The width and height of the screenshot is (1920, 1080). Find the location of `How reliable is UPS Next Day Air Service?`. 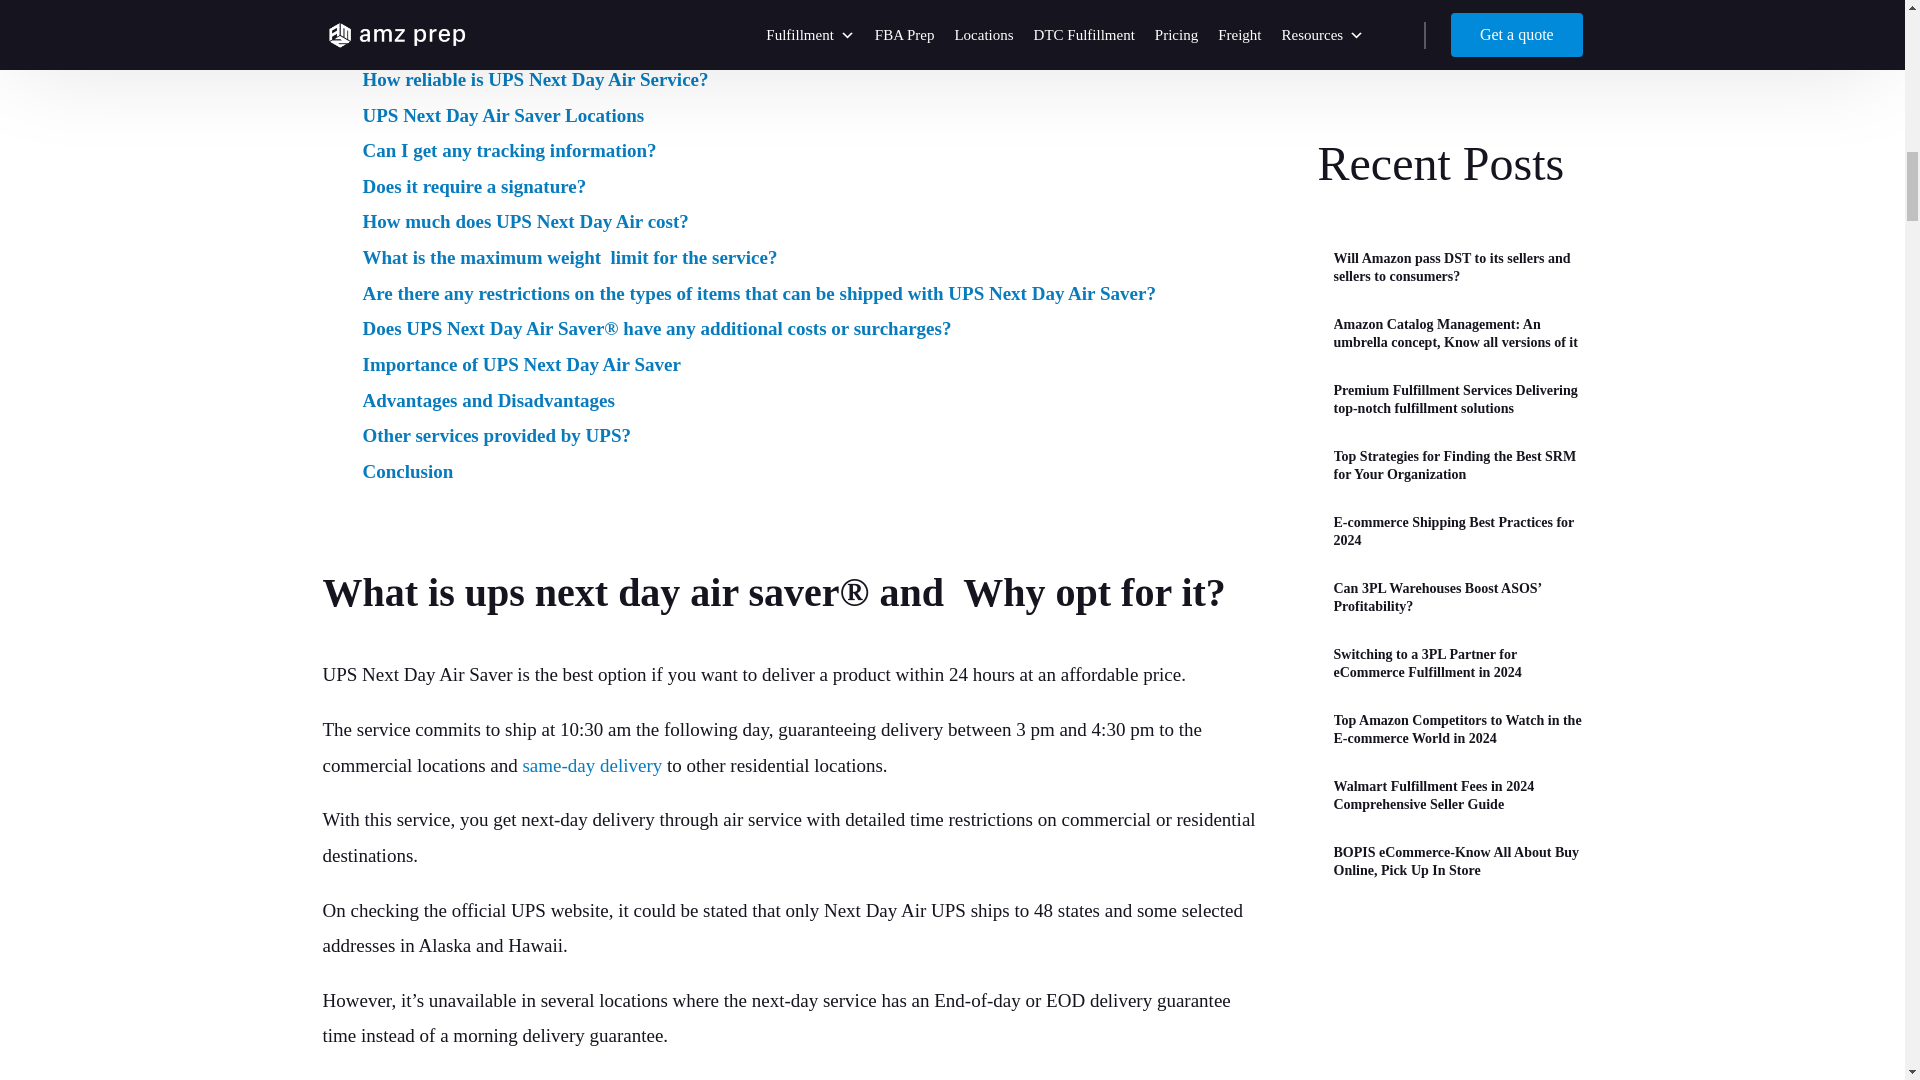

How reliable is UPS Next Day Air Service? is located at coordinates (535, 79).